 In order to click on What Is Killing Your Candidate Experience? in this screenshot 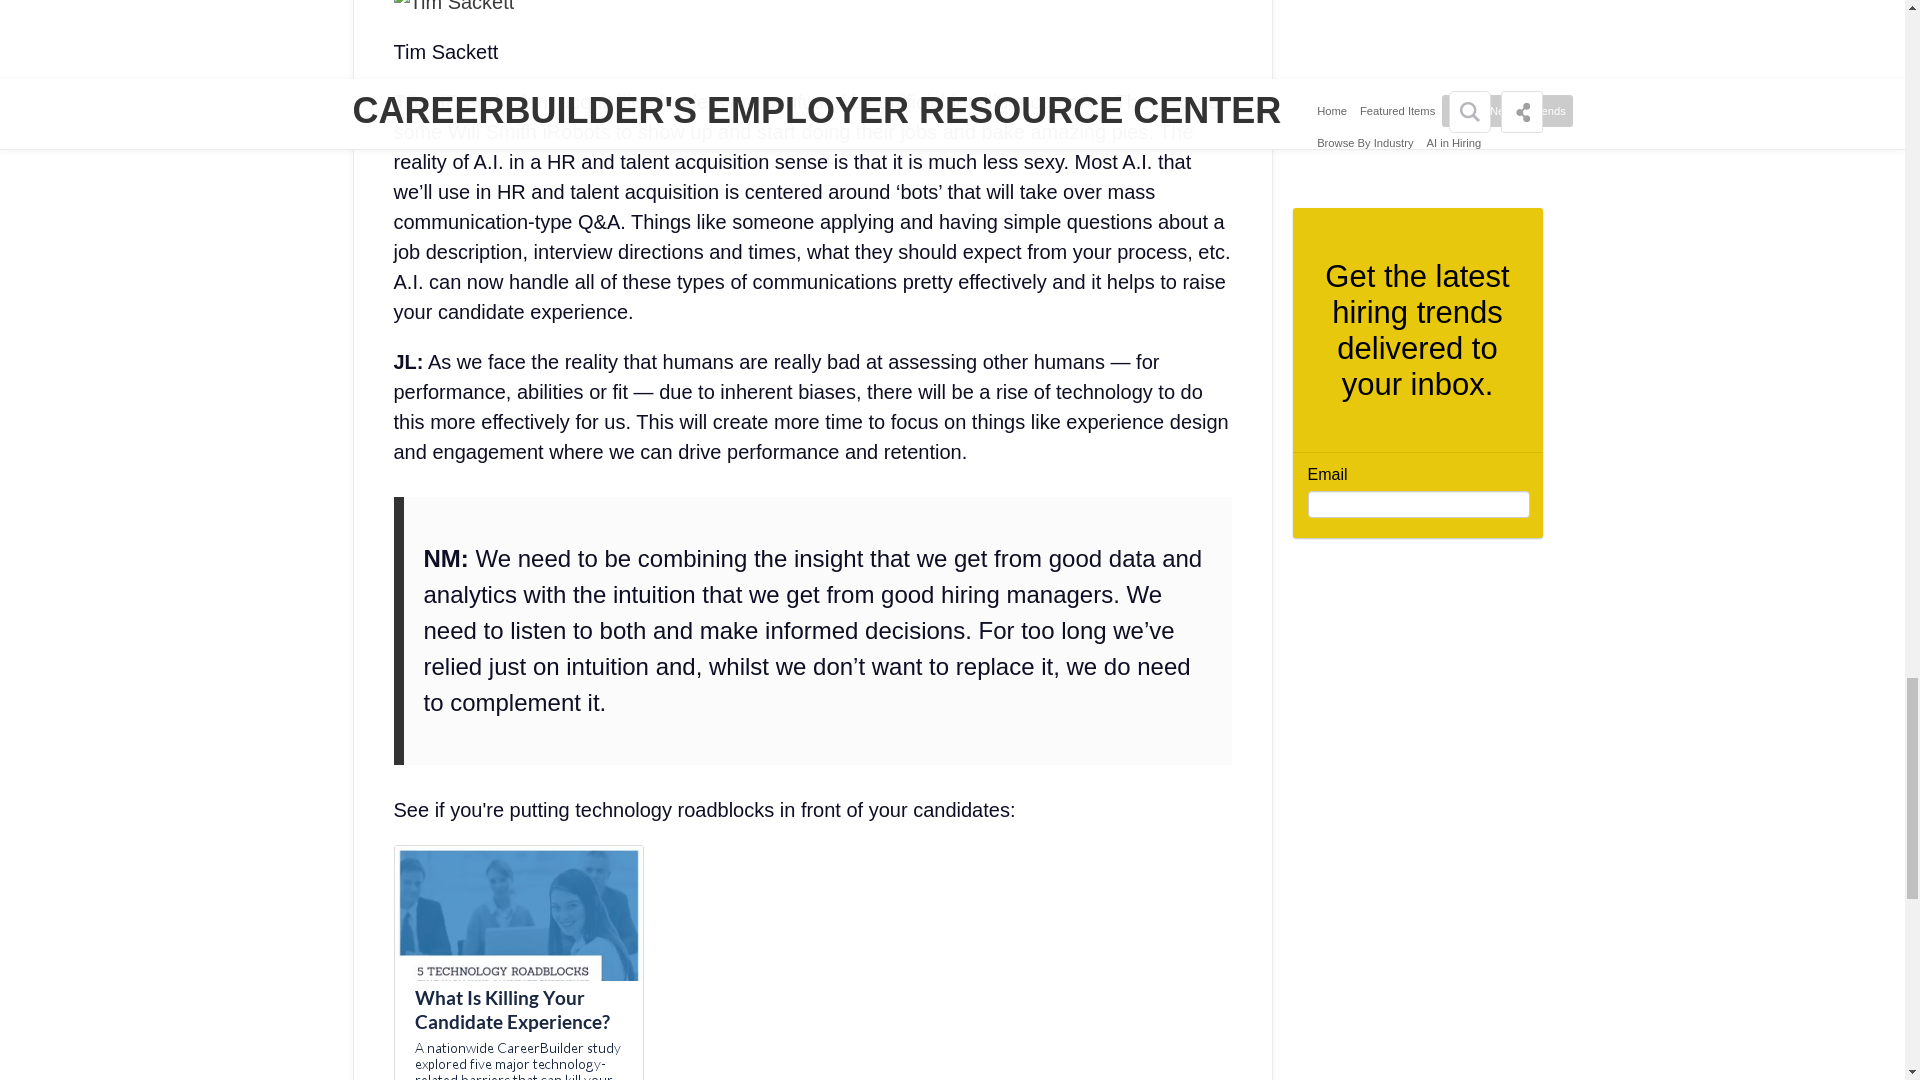, I will do `click(518, 1008)`.